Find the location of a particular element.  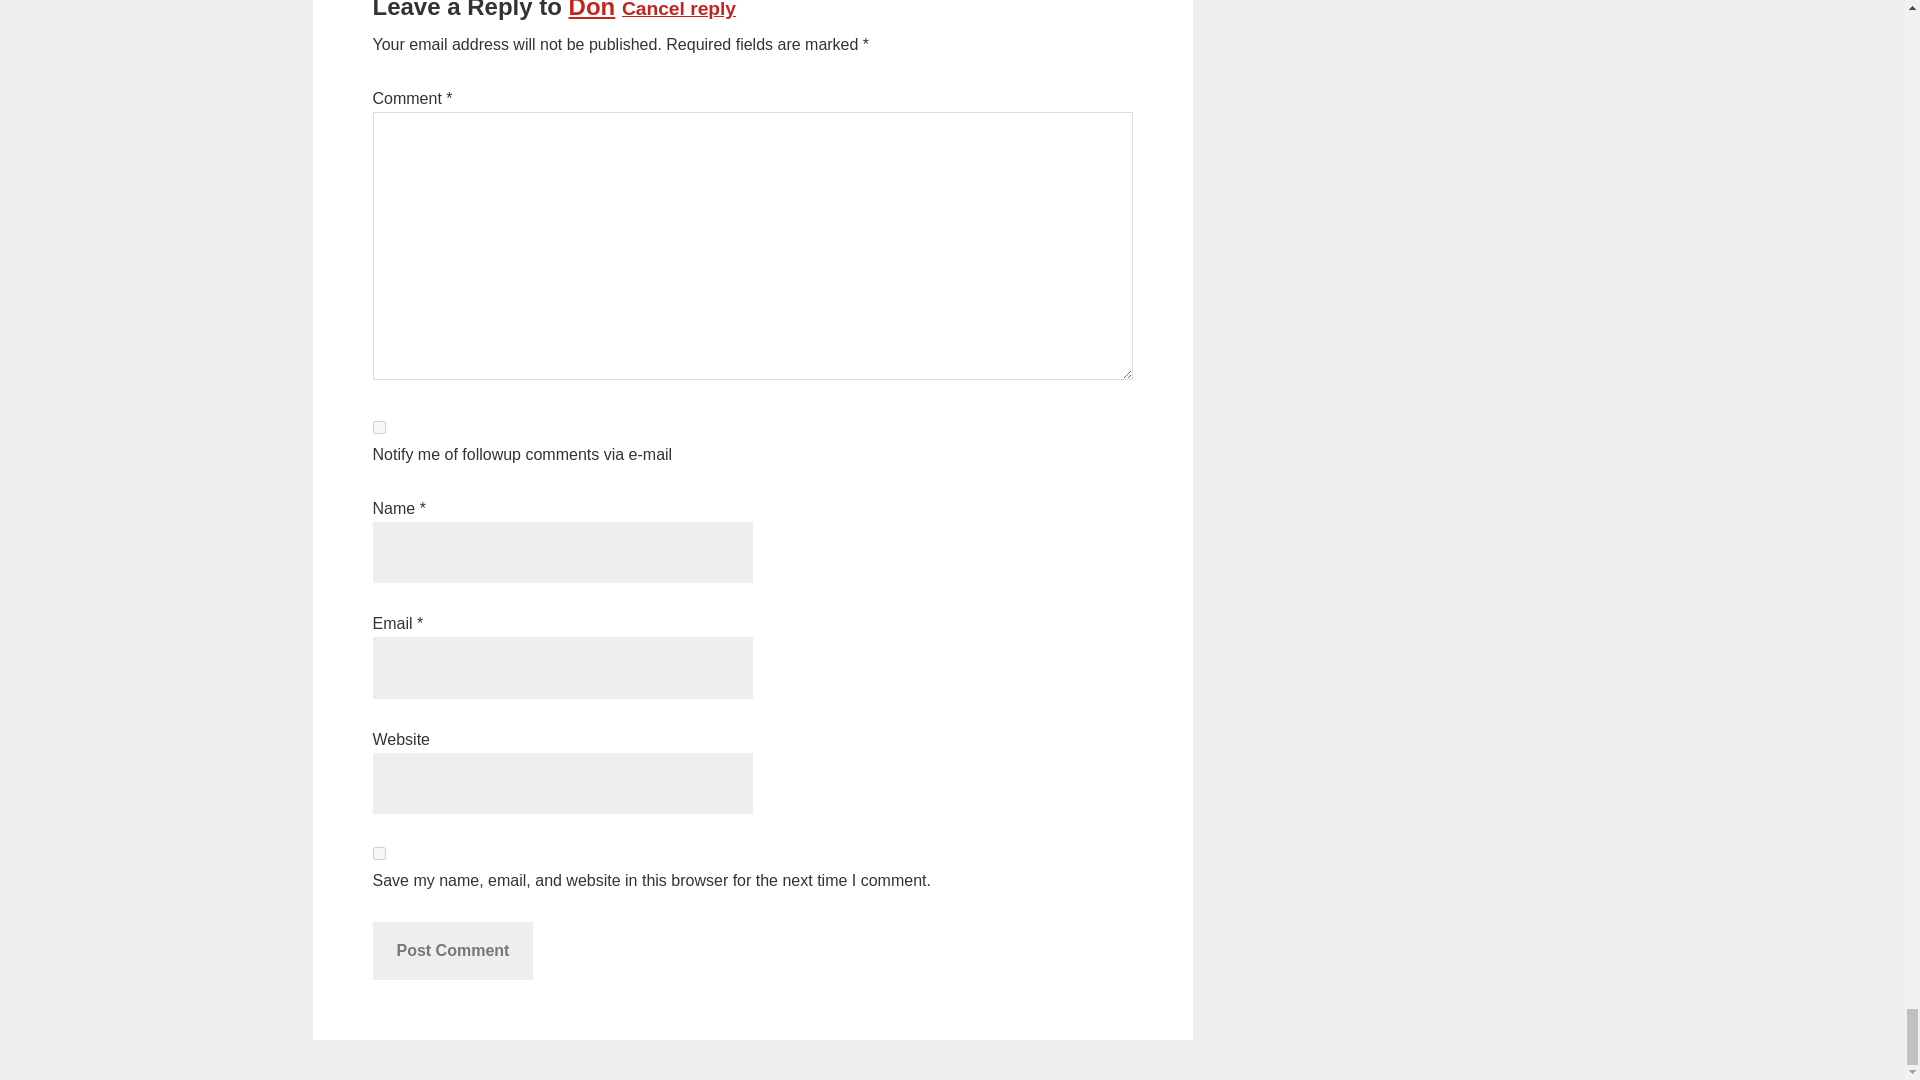

subscribe is located at coordinates (378, 428).